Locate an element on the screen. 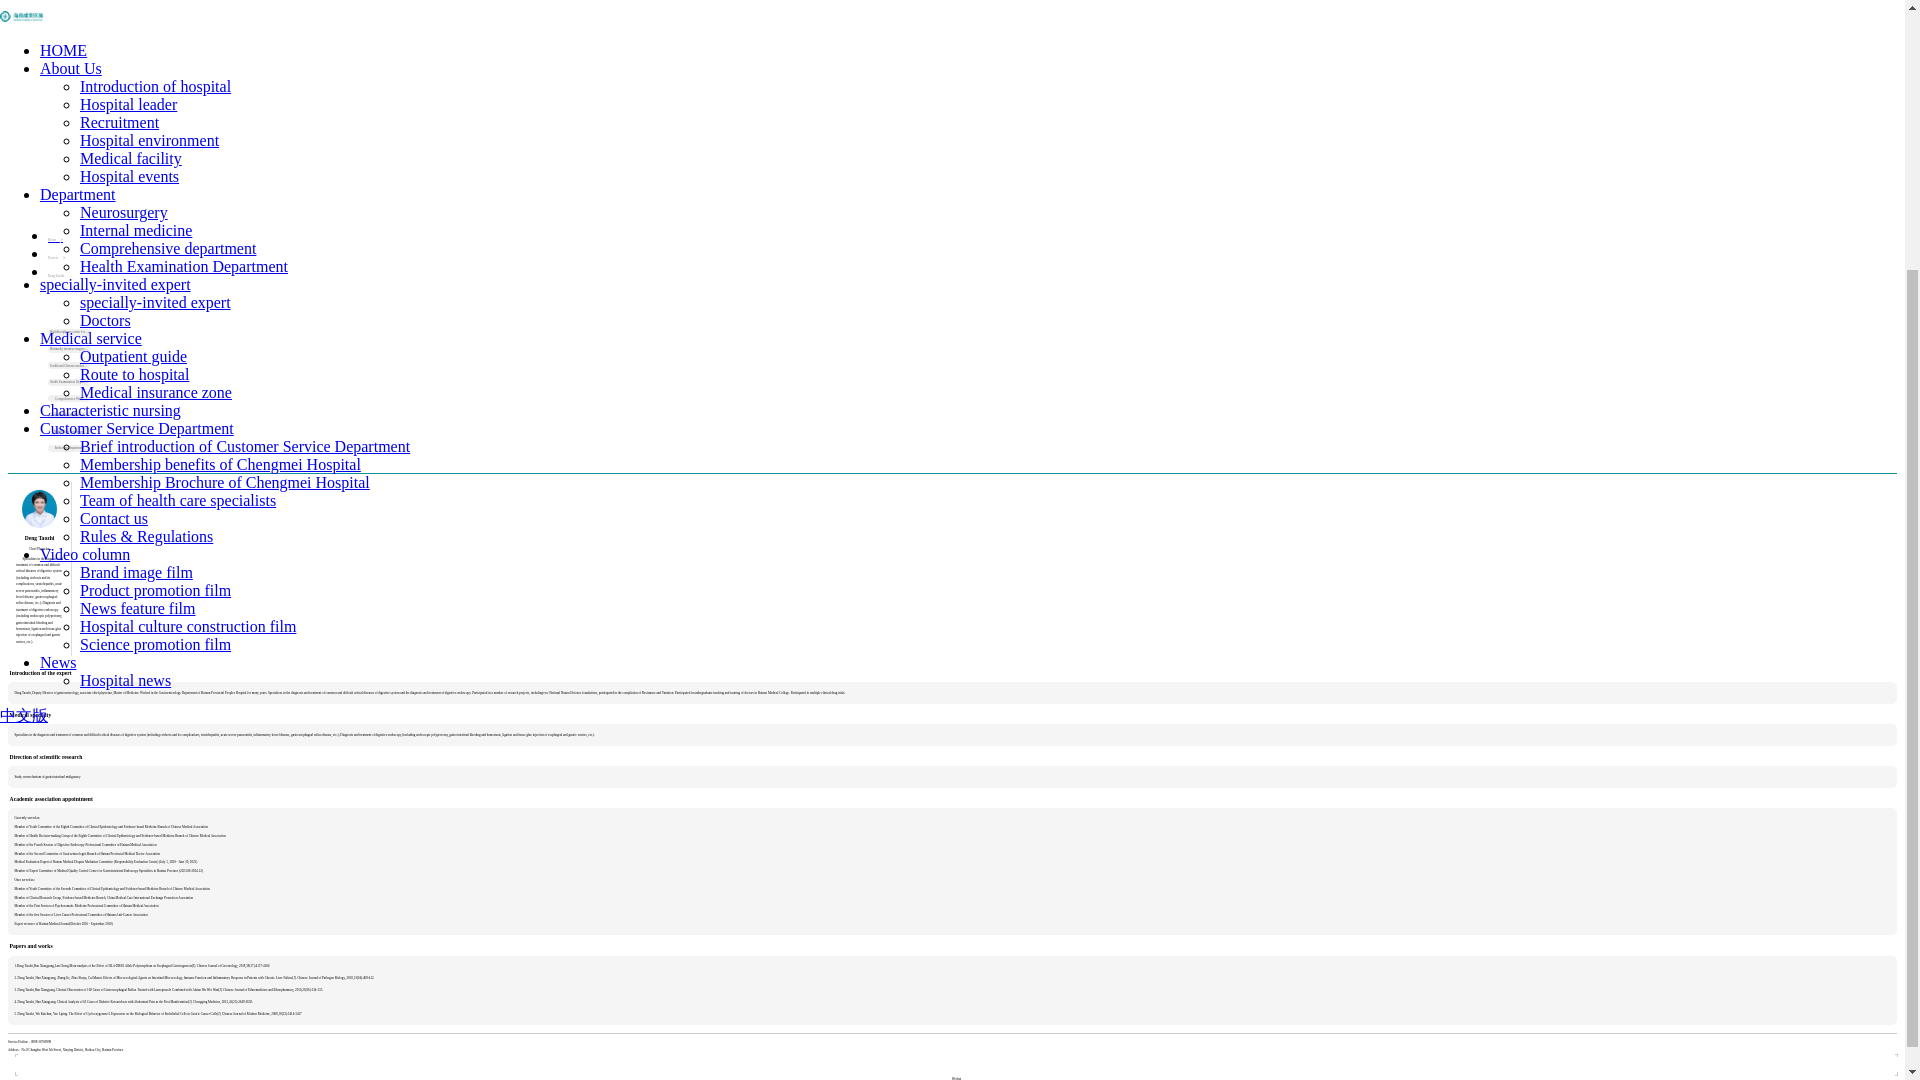  Route to hospital is located at coordinates (134, 19).